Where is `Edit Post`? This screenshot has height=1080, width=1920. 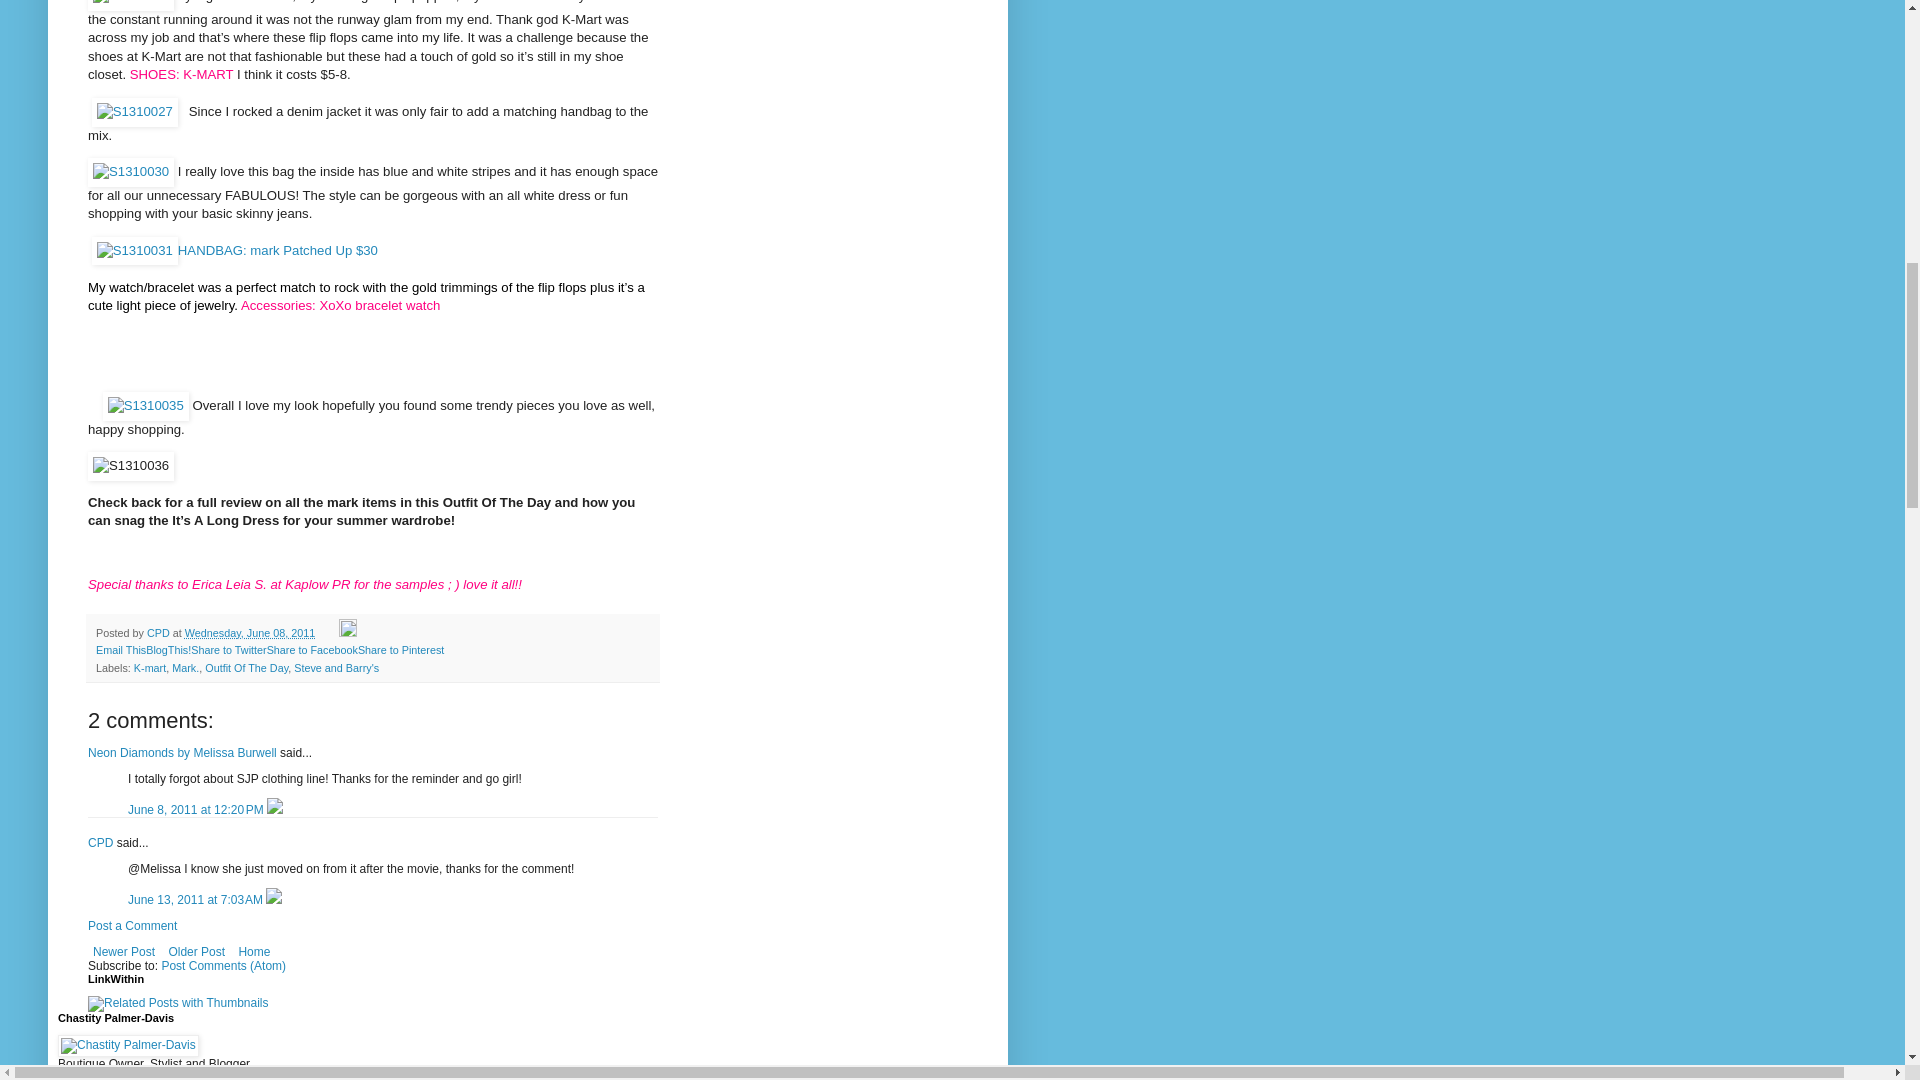 Edit Post is located at coordinates (348, 633).